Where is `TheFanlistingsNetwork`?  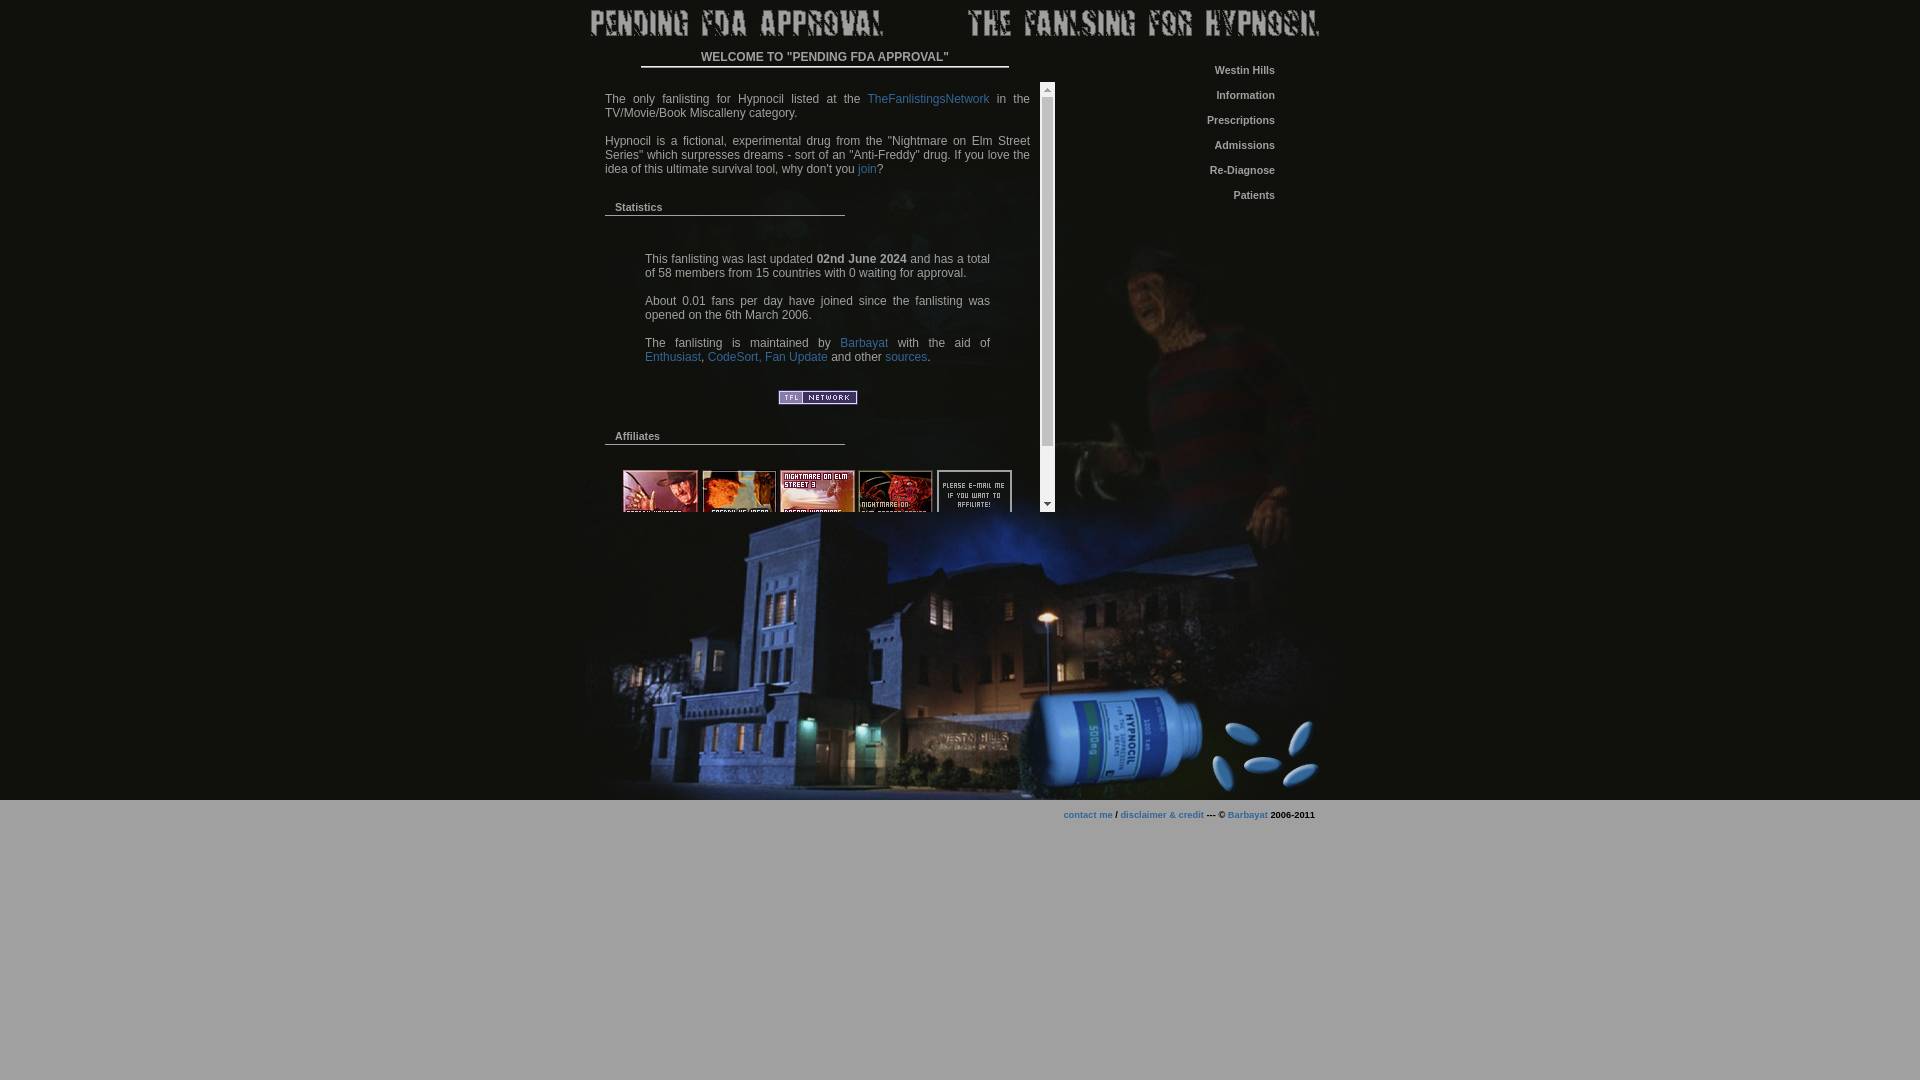
TheFanlistingsNetwork is located at coordinates (818, 397).